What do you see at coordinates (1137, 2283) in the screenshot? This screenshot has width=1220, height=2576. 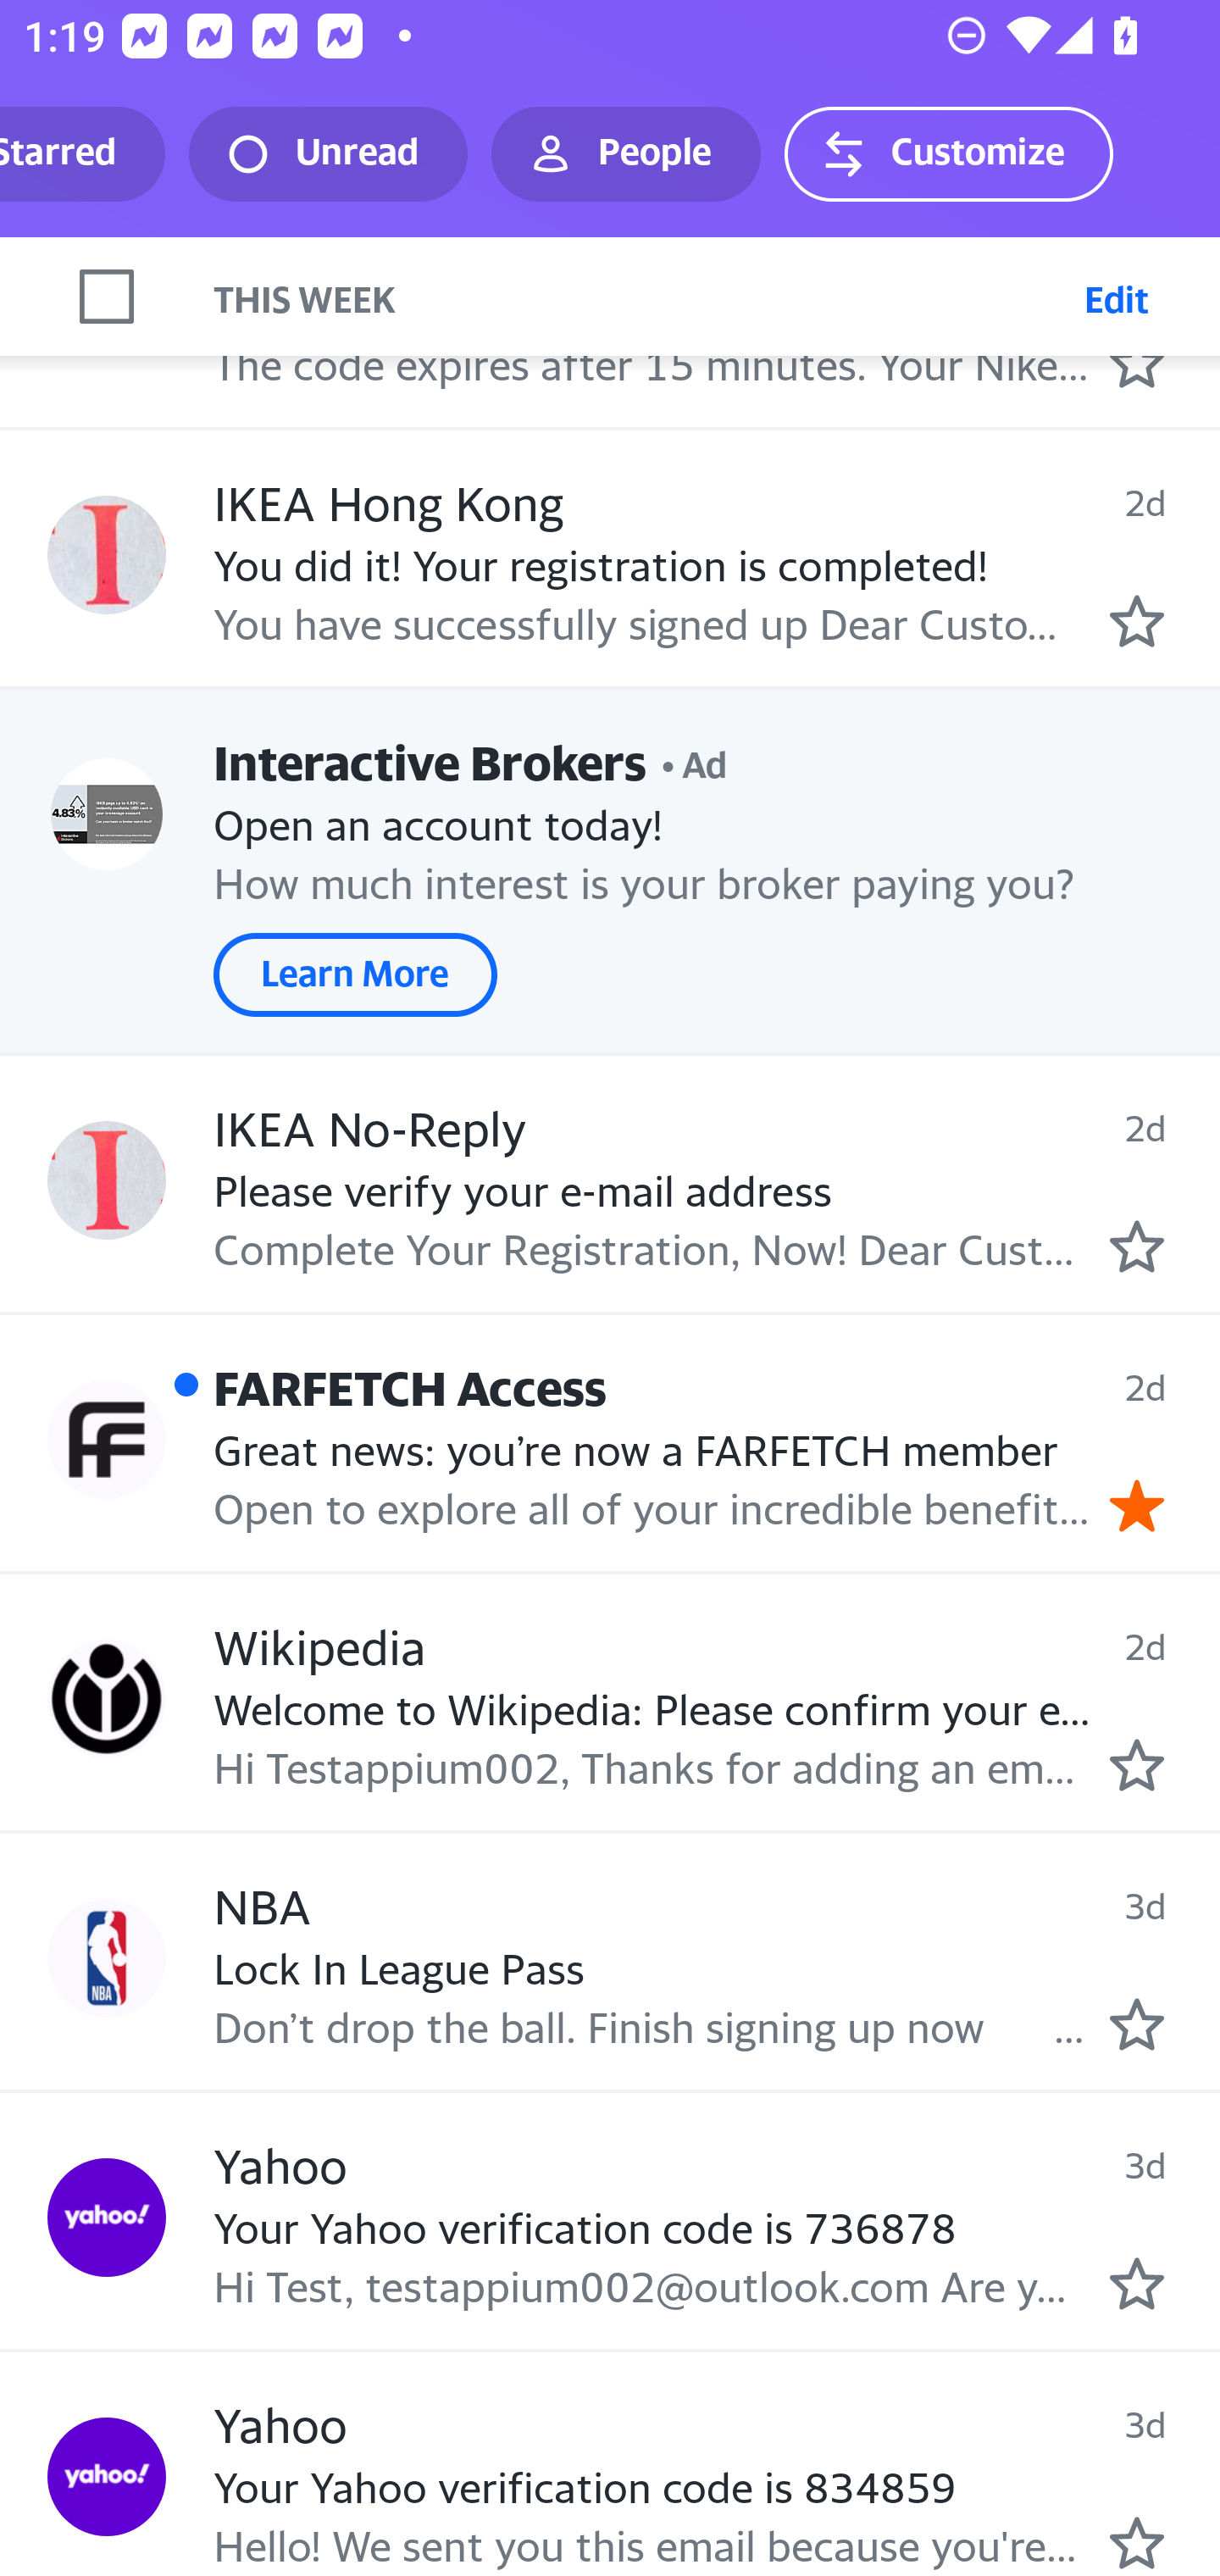 I see `Mark as starred.` at bounding box center [1137, 2283].